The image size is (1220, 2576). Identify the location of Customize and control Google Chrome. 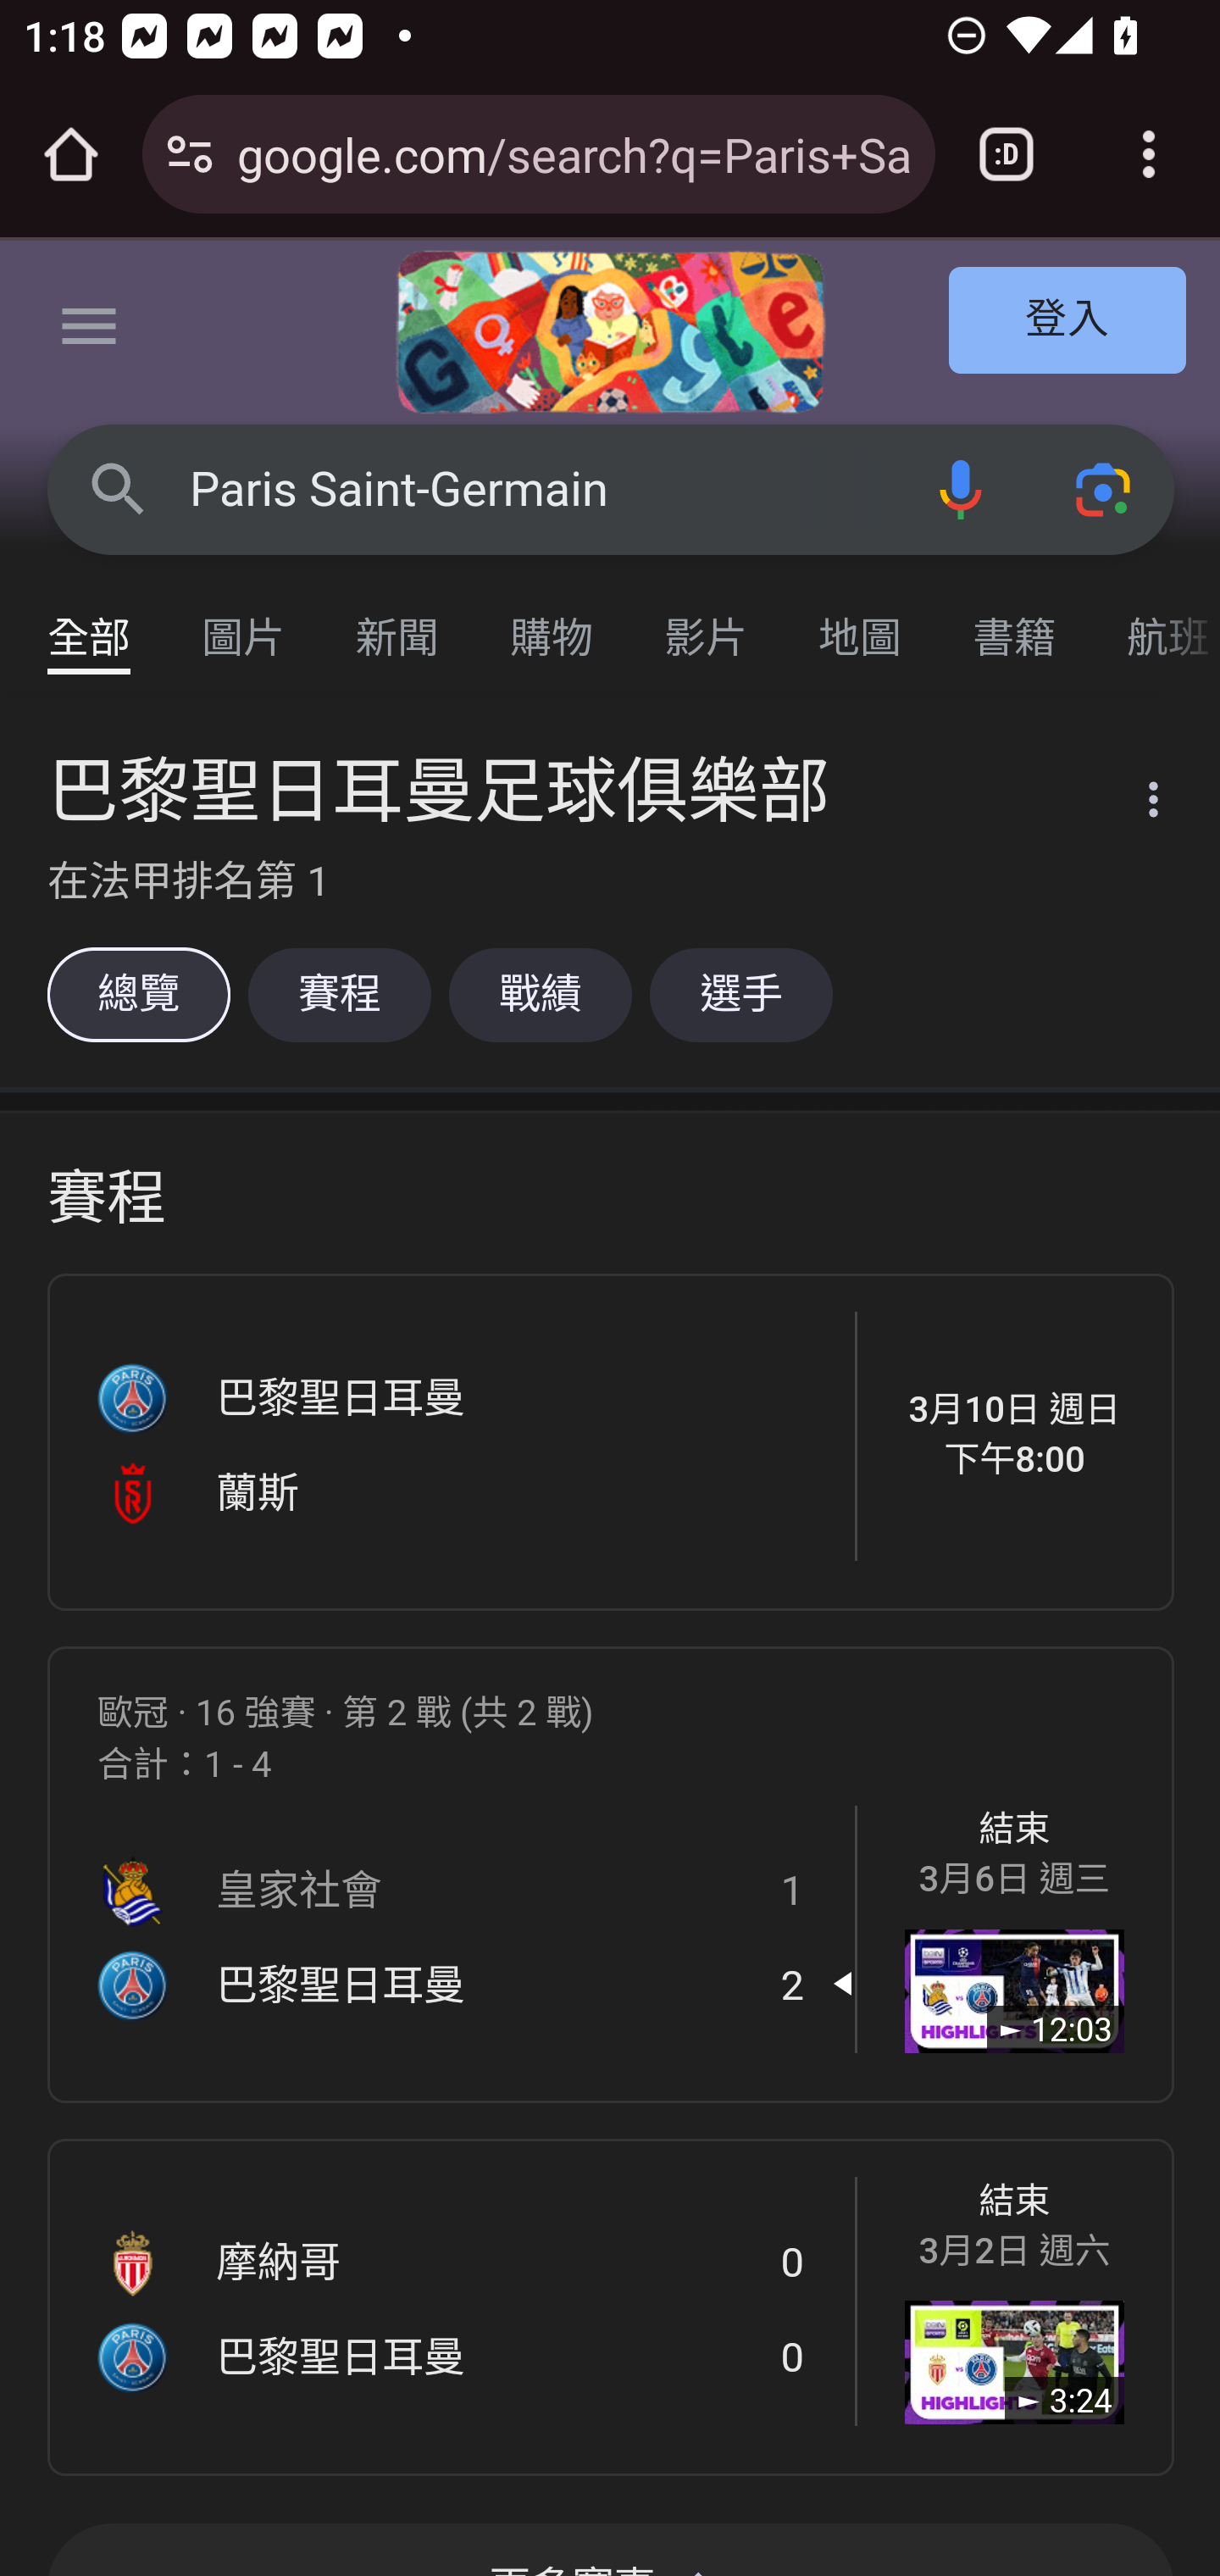
(1149, 154).